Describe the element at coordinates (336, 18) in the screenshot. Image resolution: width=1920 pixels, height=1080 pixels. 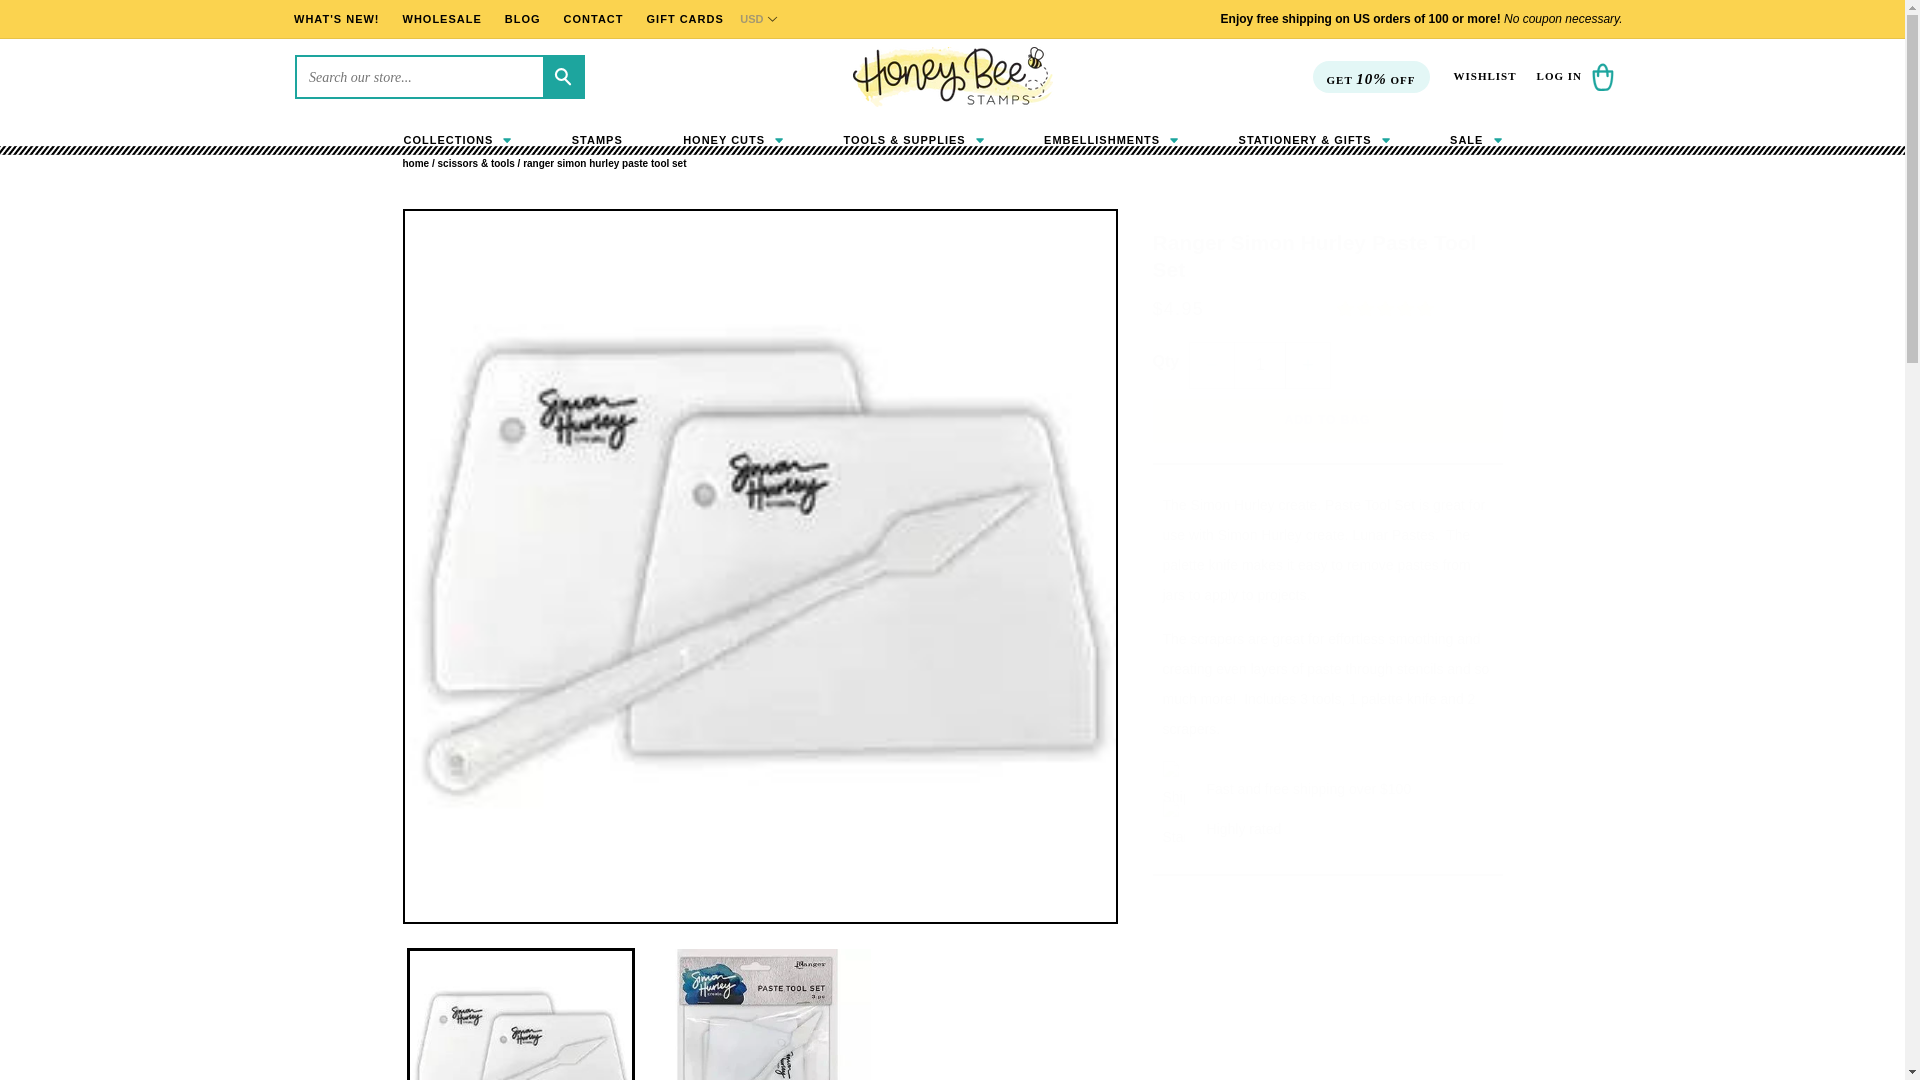
I see `WHAT'S NEW!` at that location.